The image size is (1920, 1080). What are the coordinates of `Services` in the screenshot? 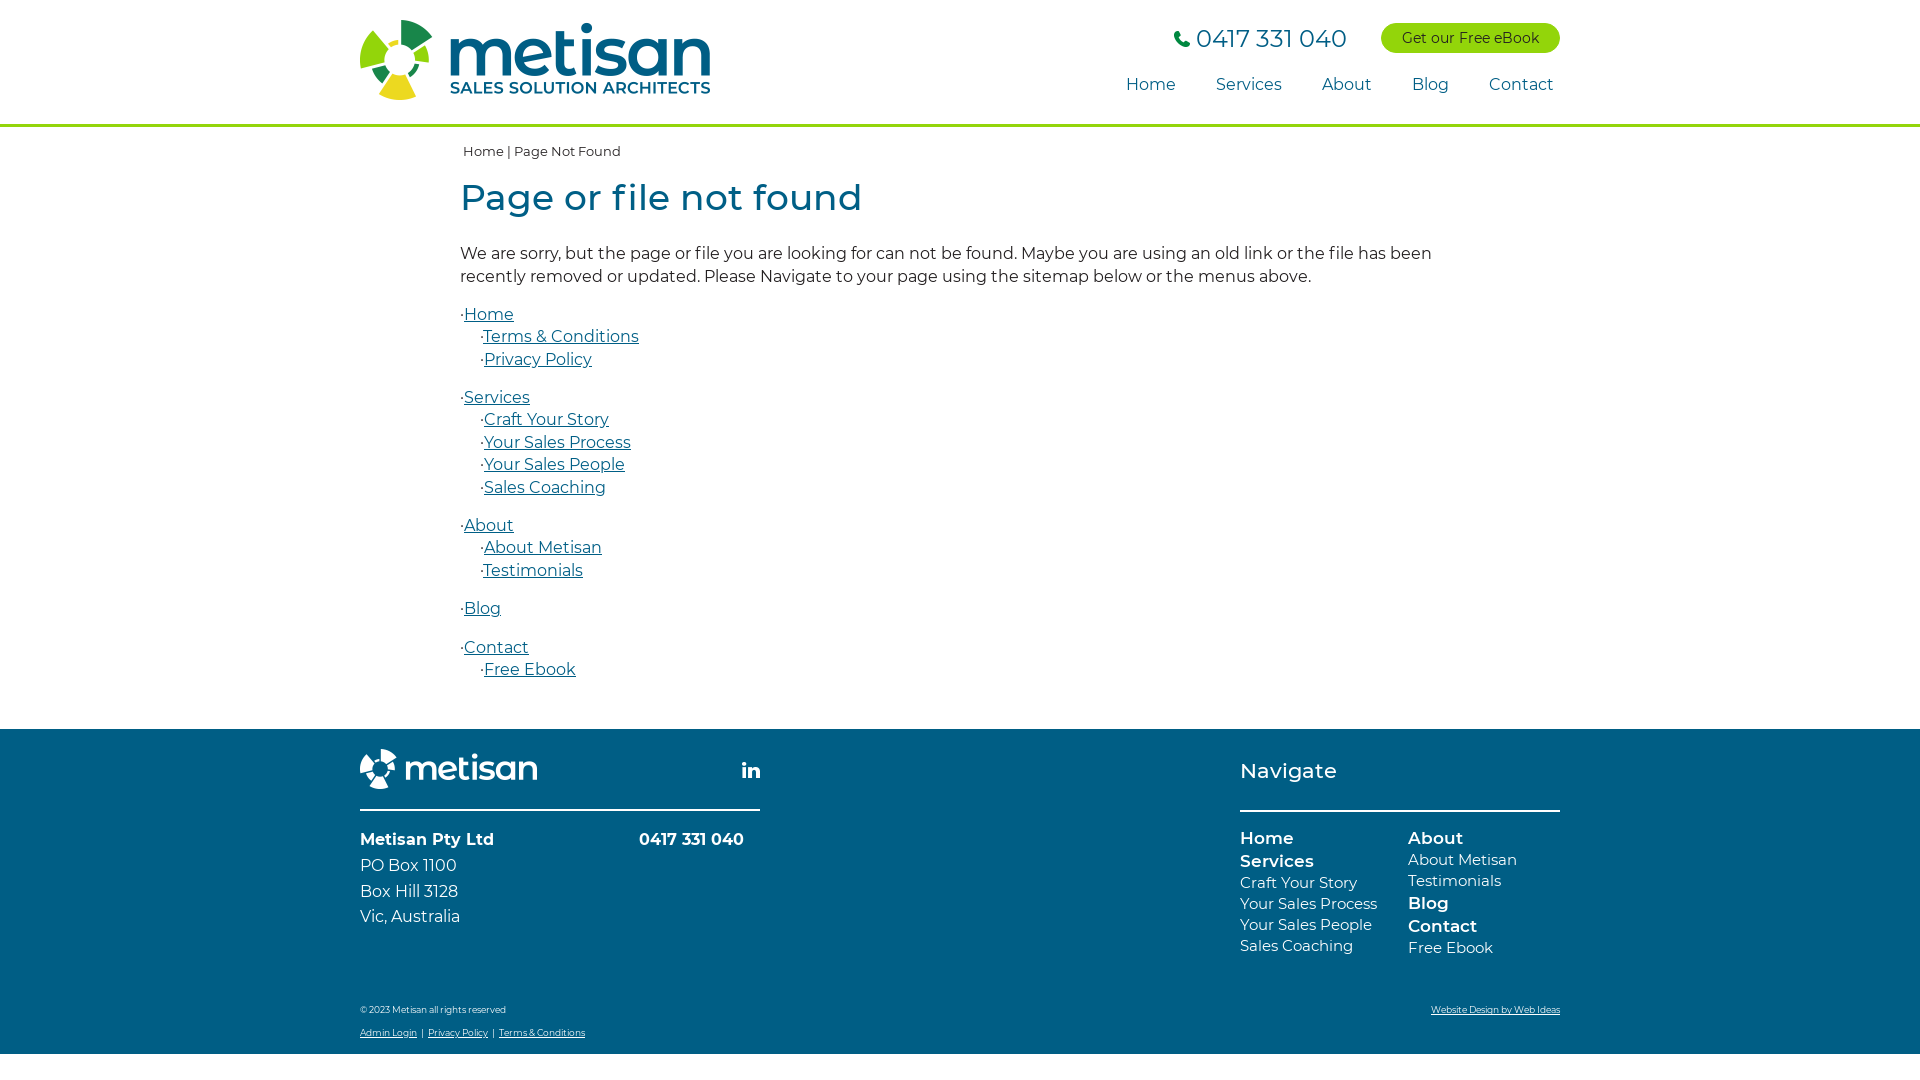 It's located at (1249, 86).